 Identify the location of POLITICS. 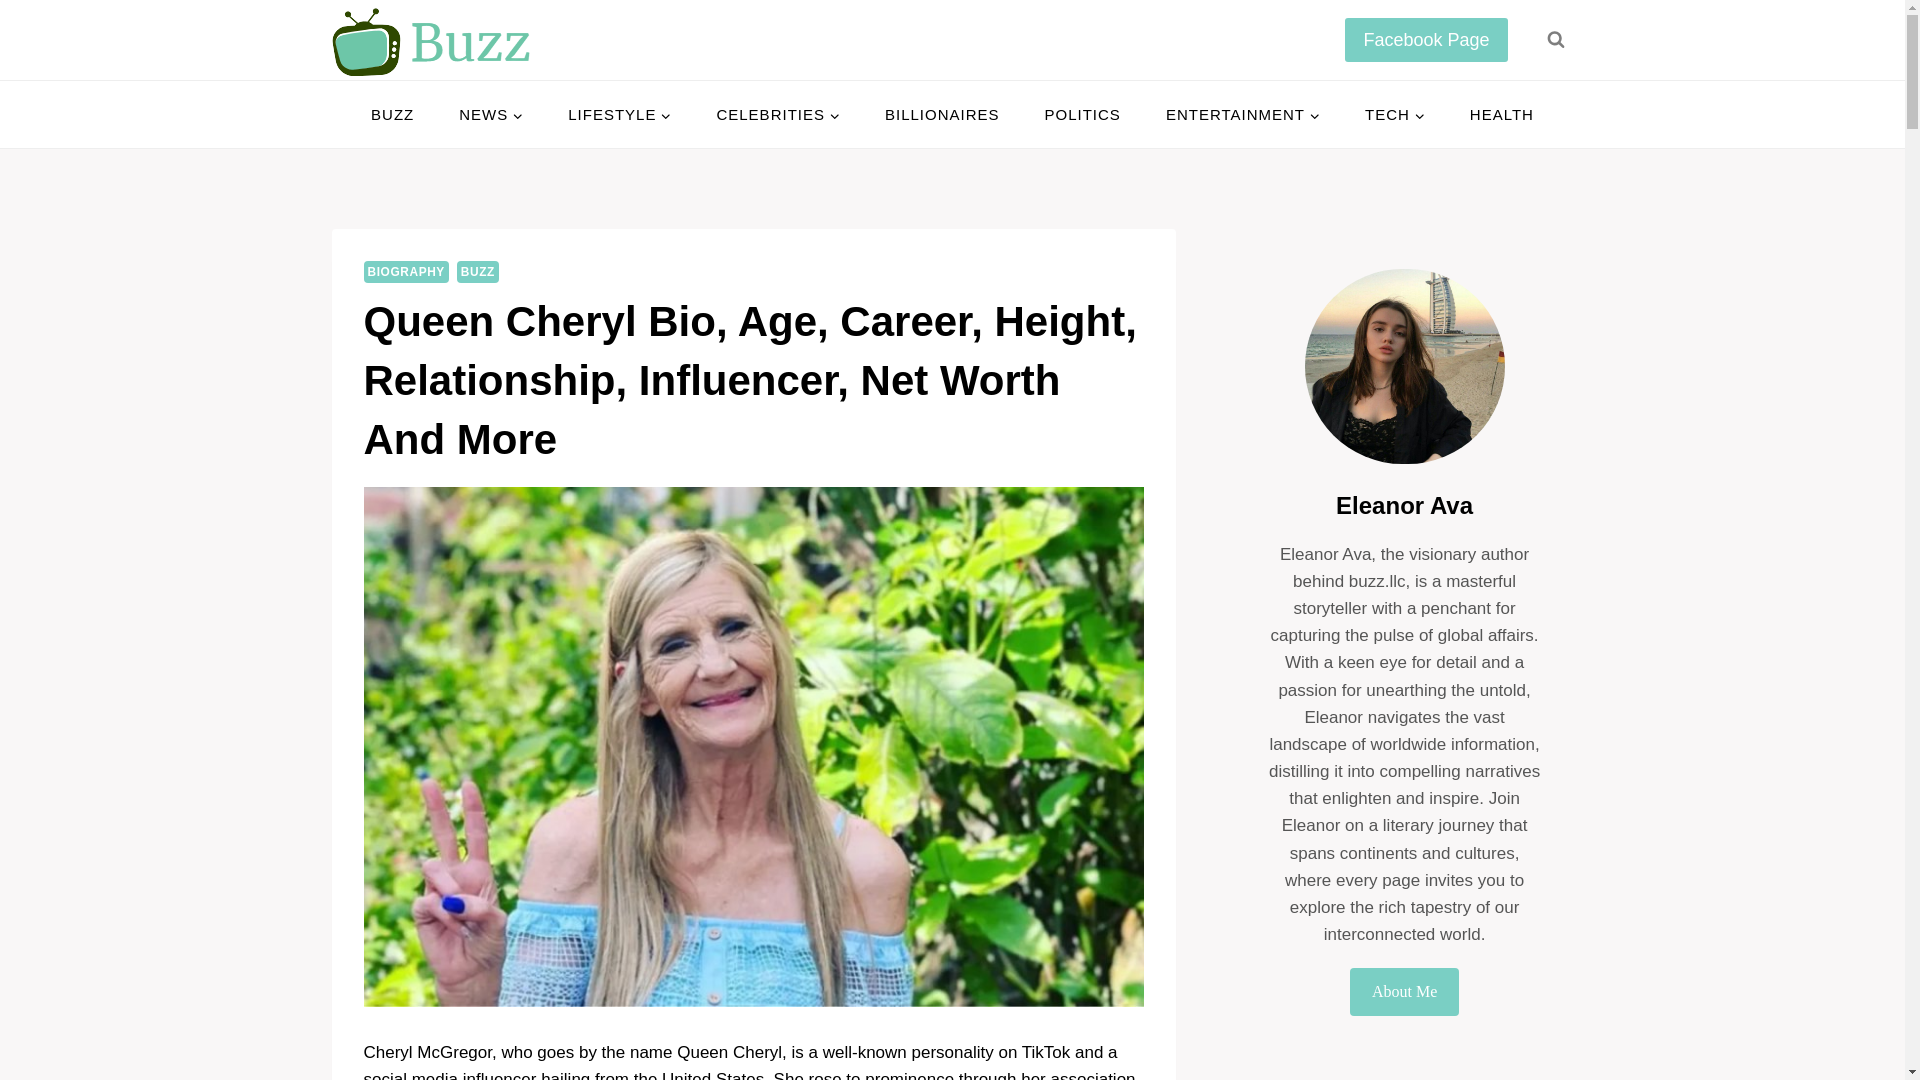
(1082, 114).